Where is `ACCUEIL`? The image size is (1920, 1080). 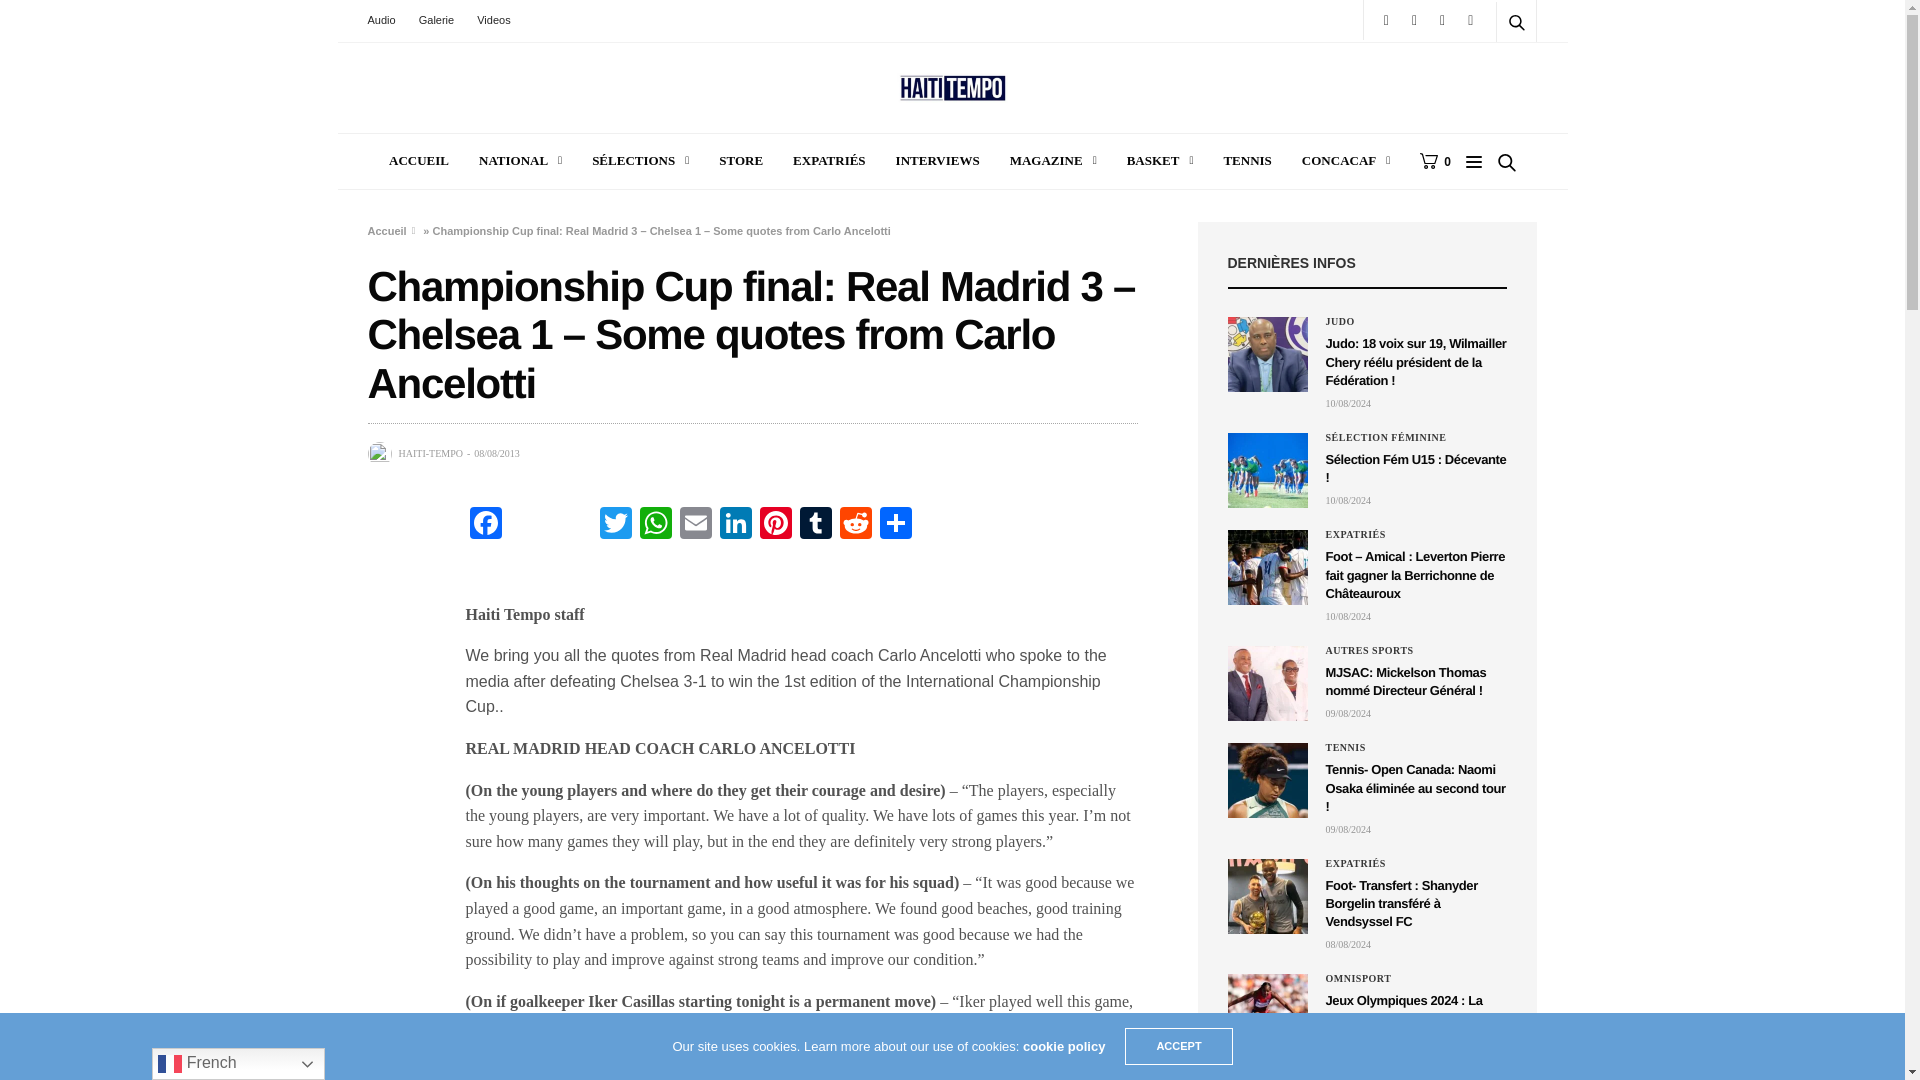
ACCUEIL is located at coordinates (419, 161).